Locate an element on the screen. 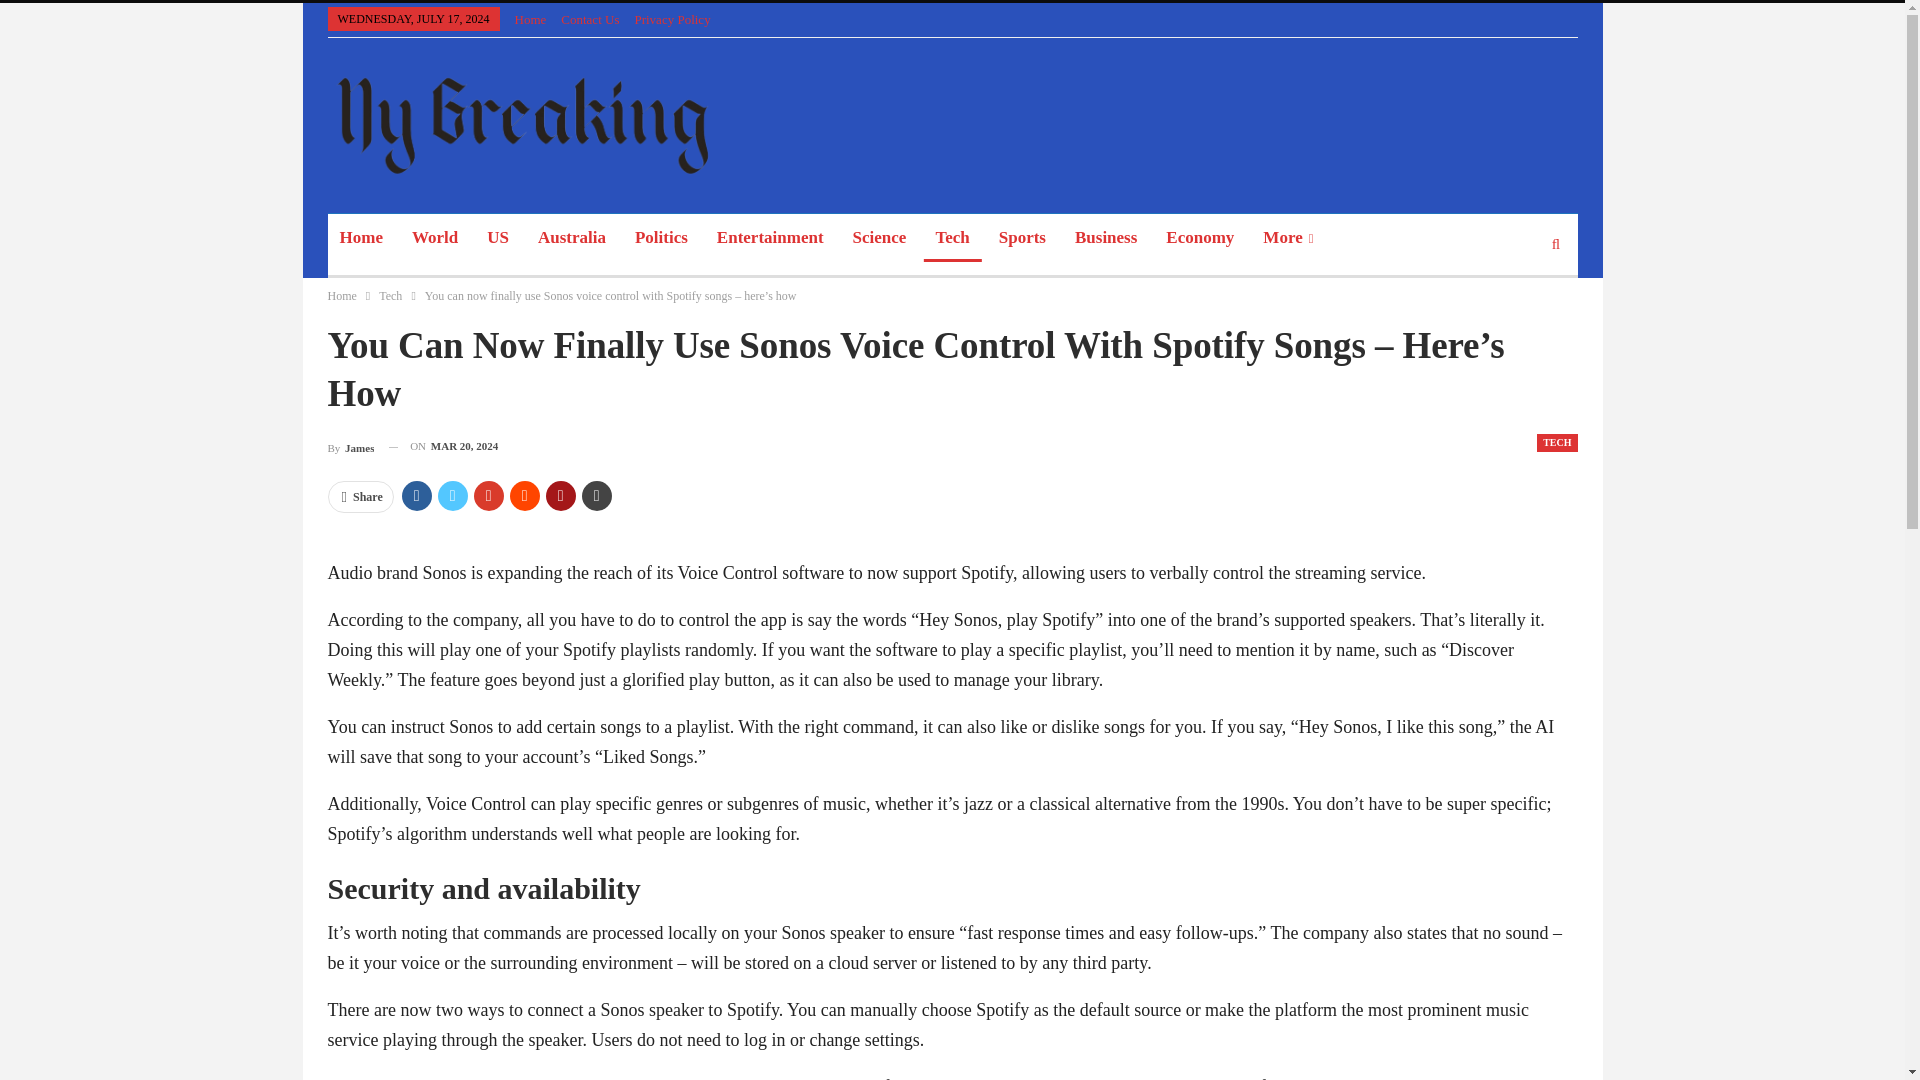  Home is located at coordinates (530, 19).